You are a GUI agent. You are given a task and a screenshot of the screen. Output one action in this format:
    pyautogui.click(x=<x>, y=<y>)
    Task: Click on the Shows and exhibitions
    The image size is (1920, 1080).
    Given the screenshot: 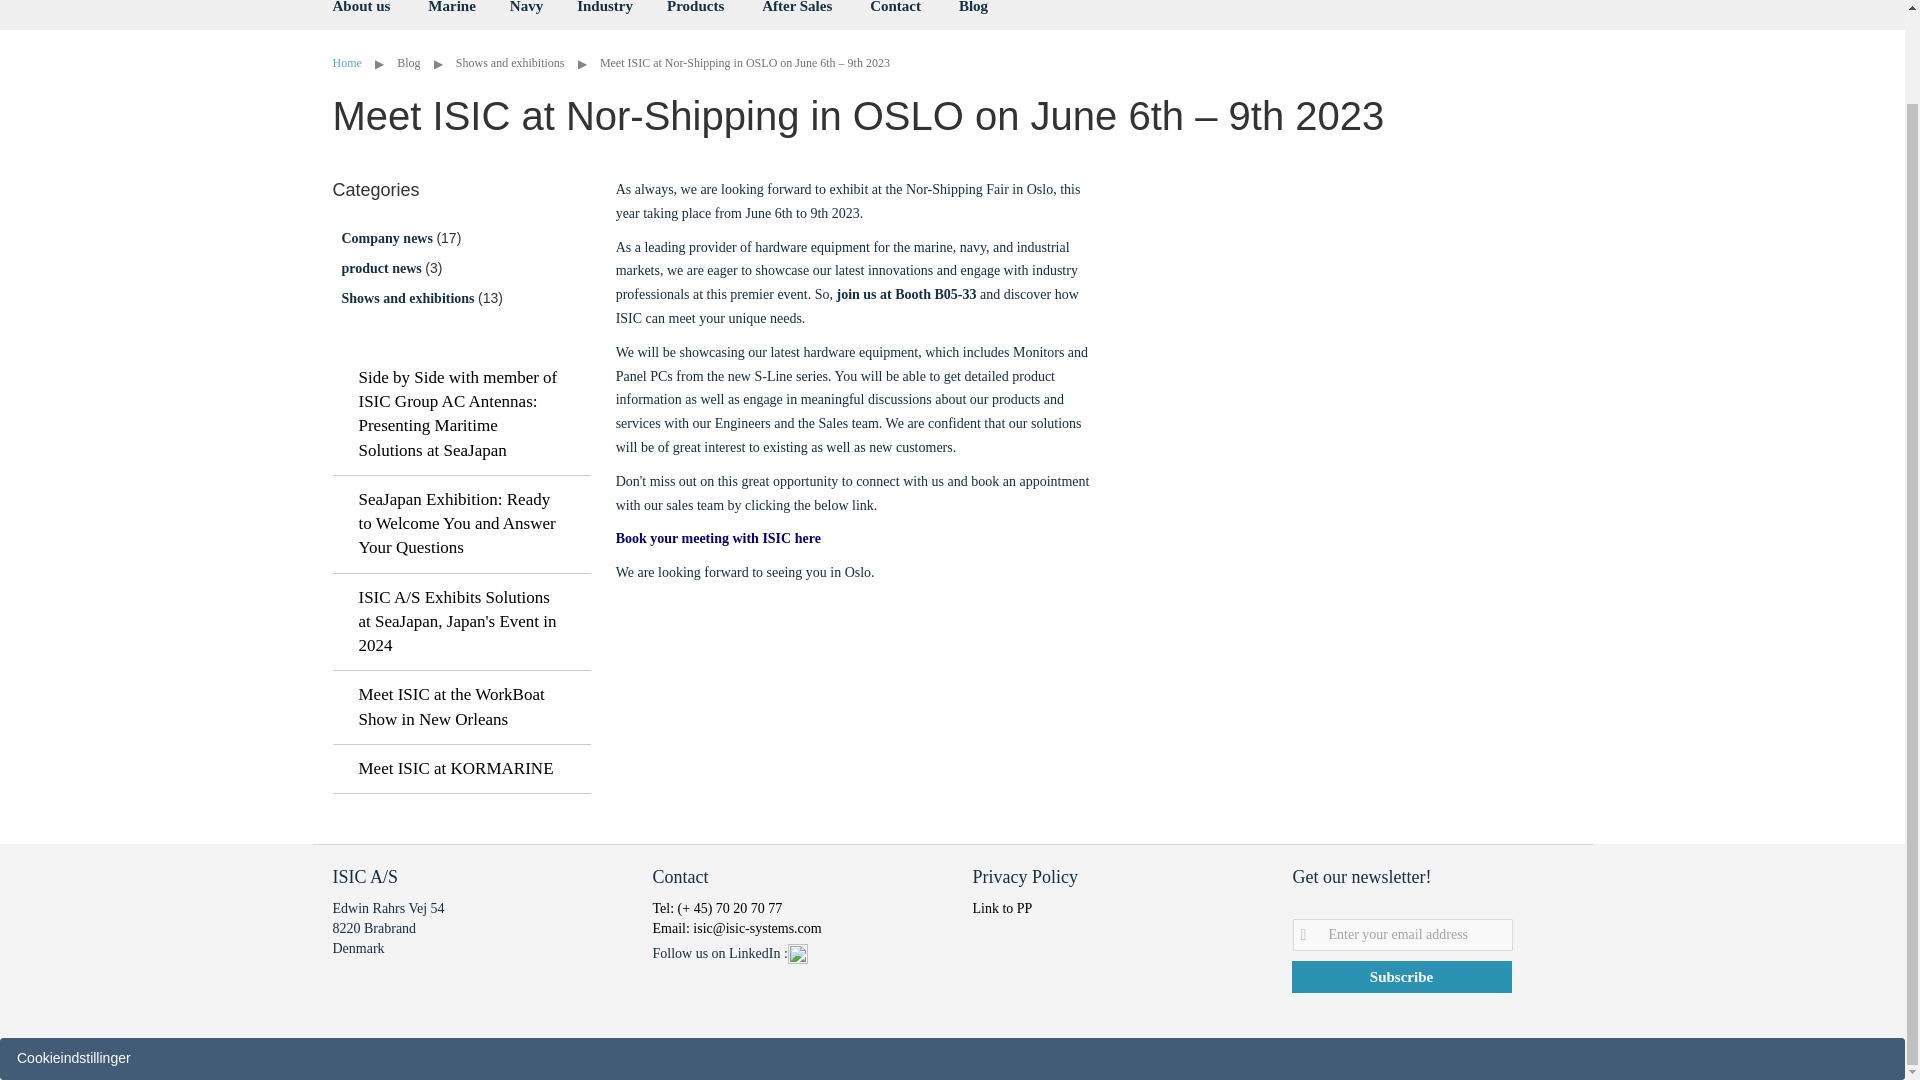 What is the action you would take?
    pyautogui.click(x=410, y=298)
    